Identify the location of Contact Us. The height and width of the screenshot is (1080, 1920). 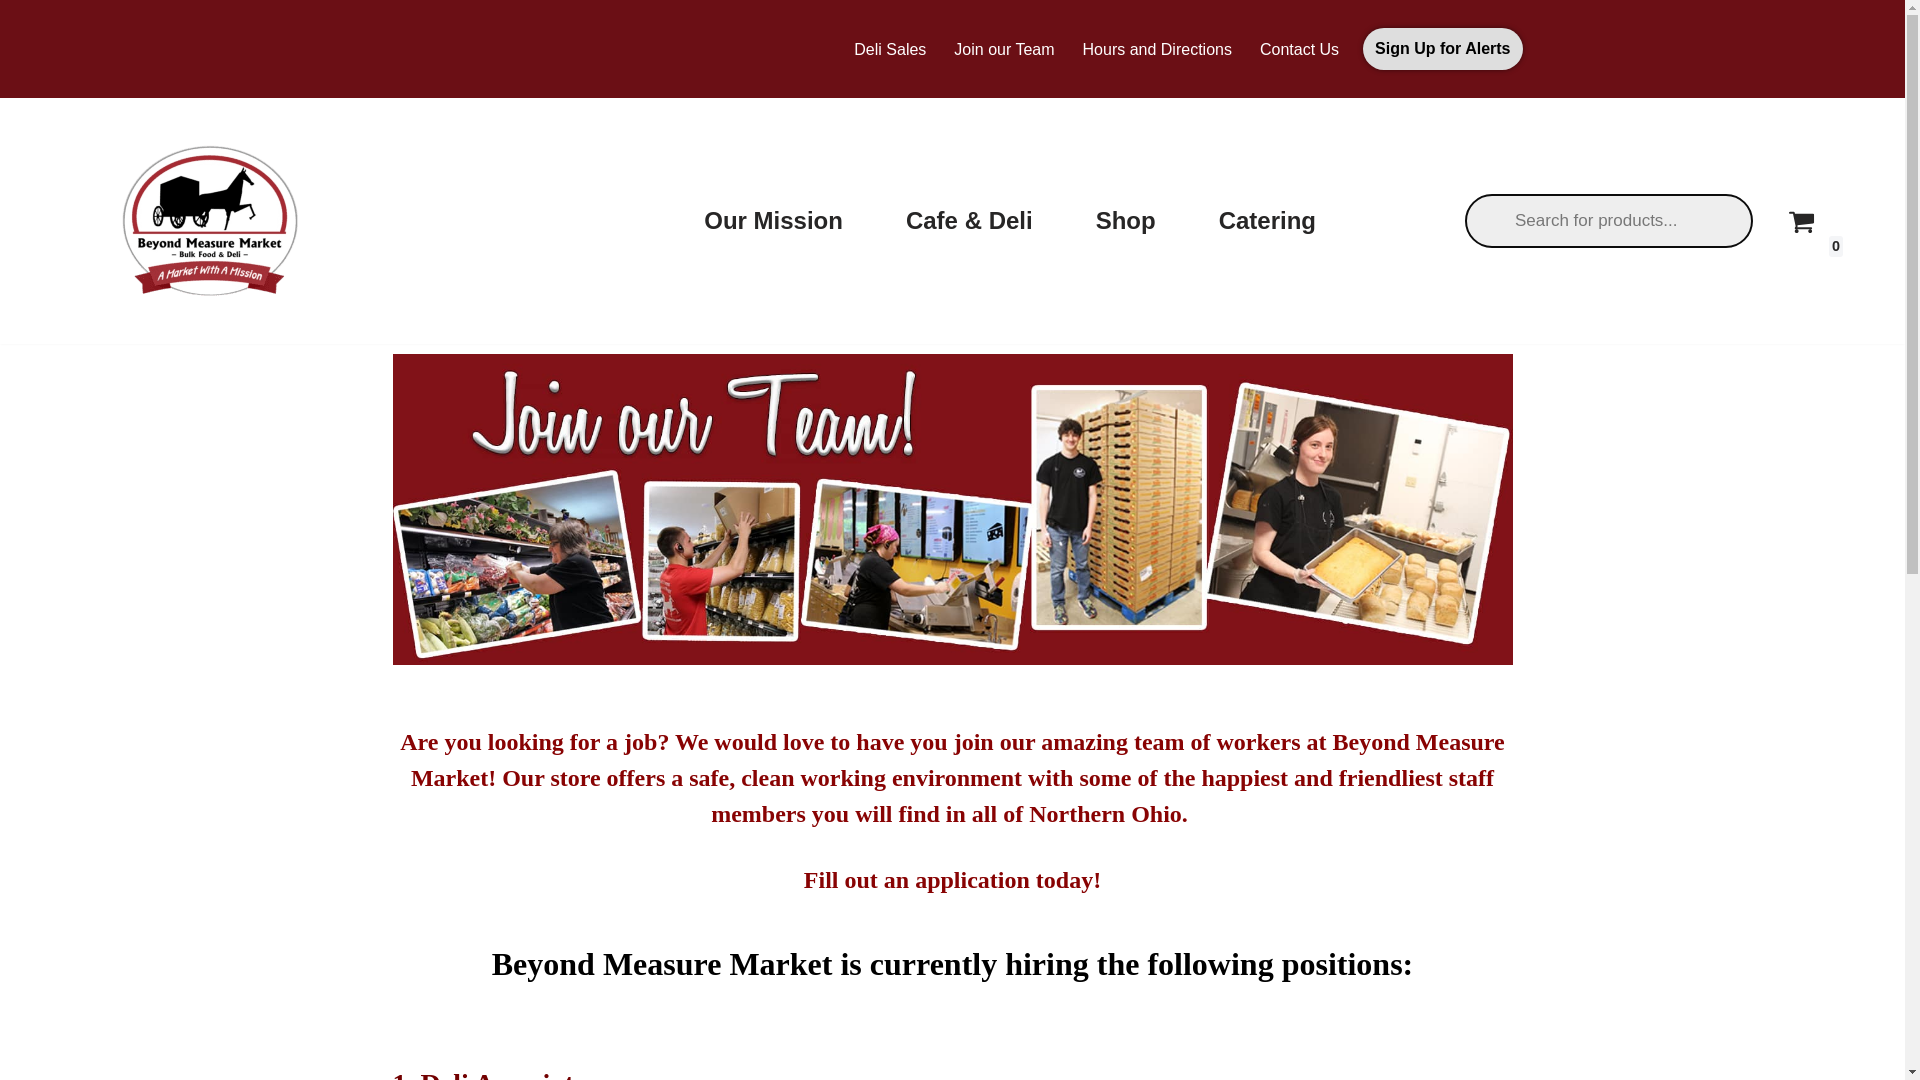
(1298, 48).